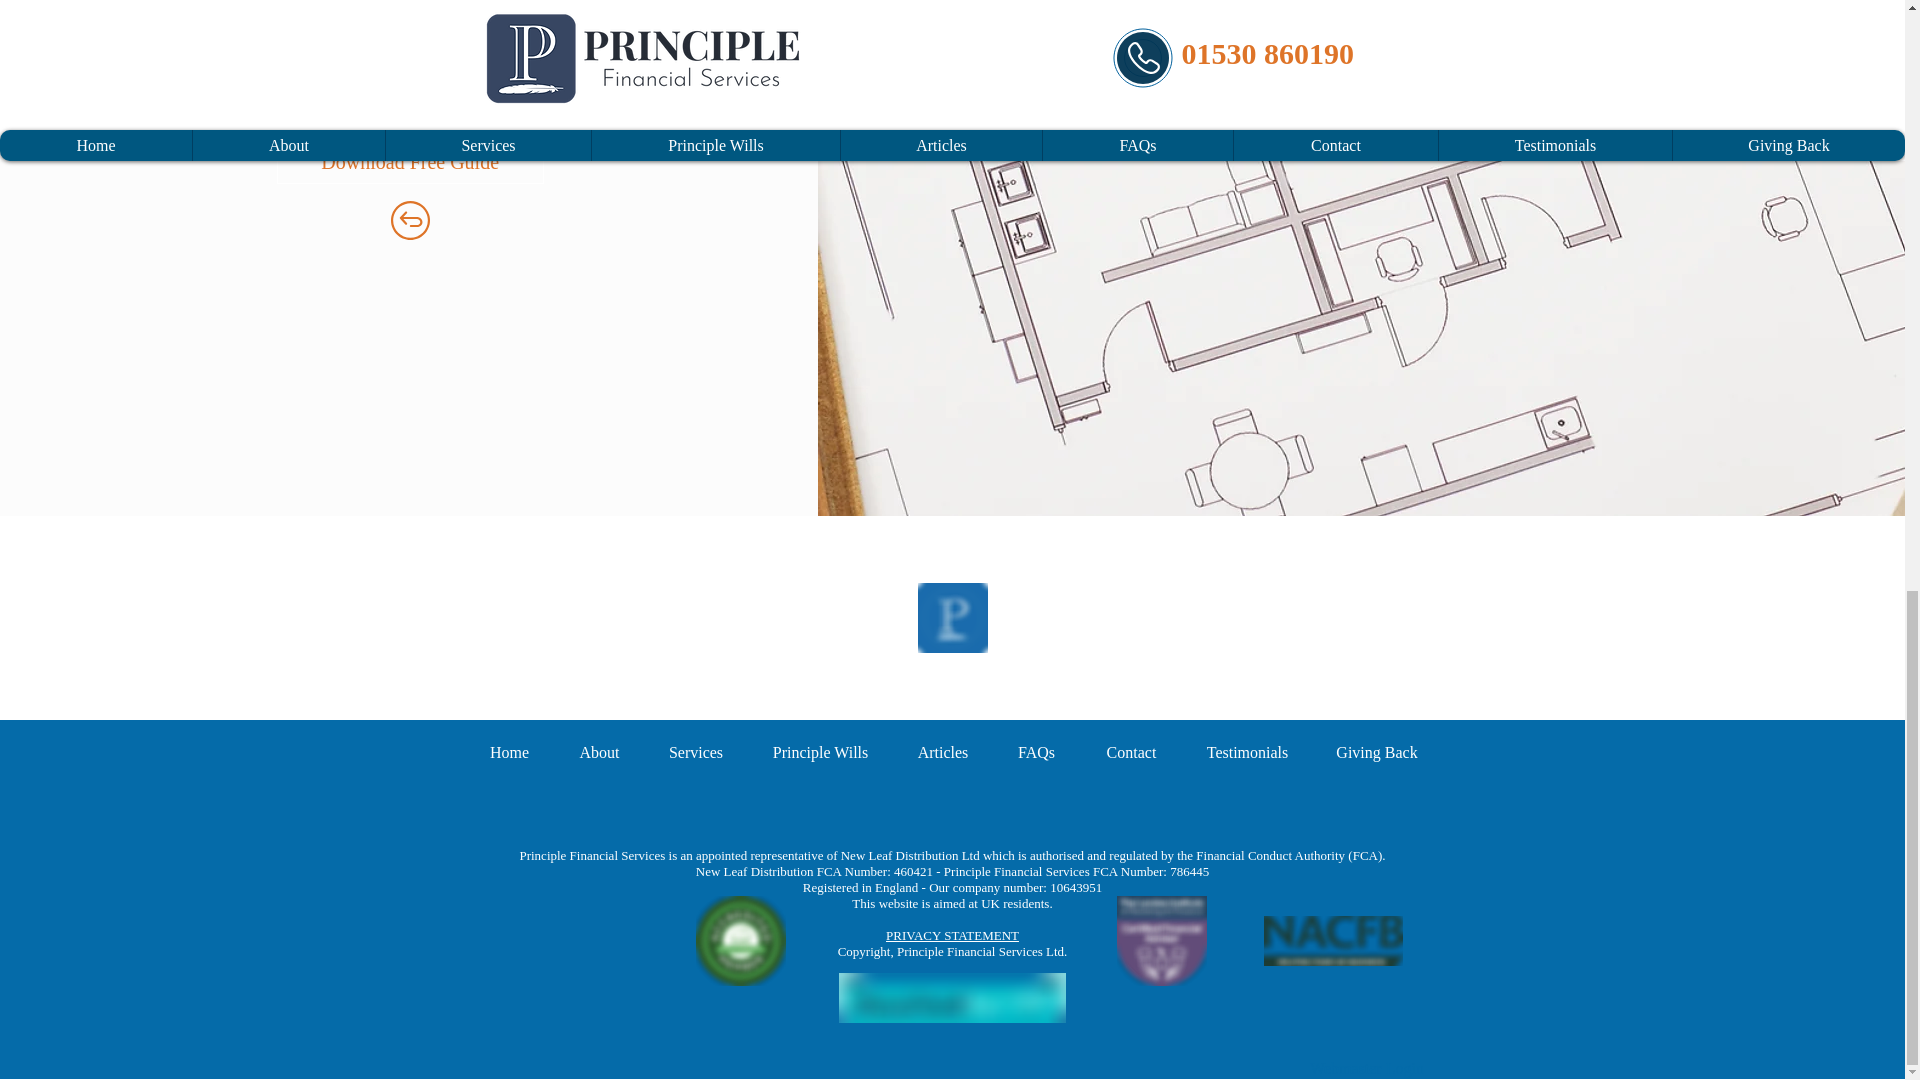  What do you see at coordinates (821, 752) in the screenshot?
I see `Principle Wills` at bounding box center [821, 752].